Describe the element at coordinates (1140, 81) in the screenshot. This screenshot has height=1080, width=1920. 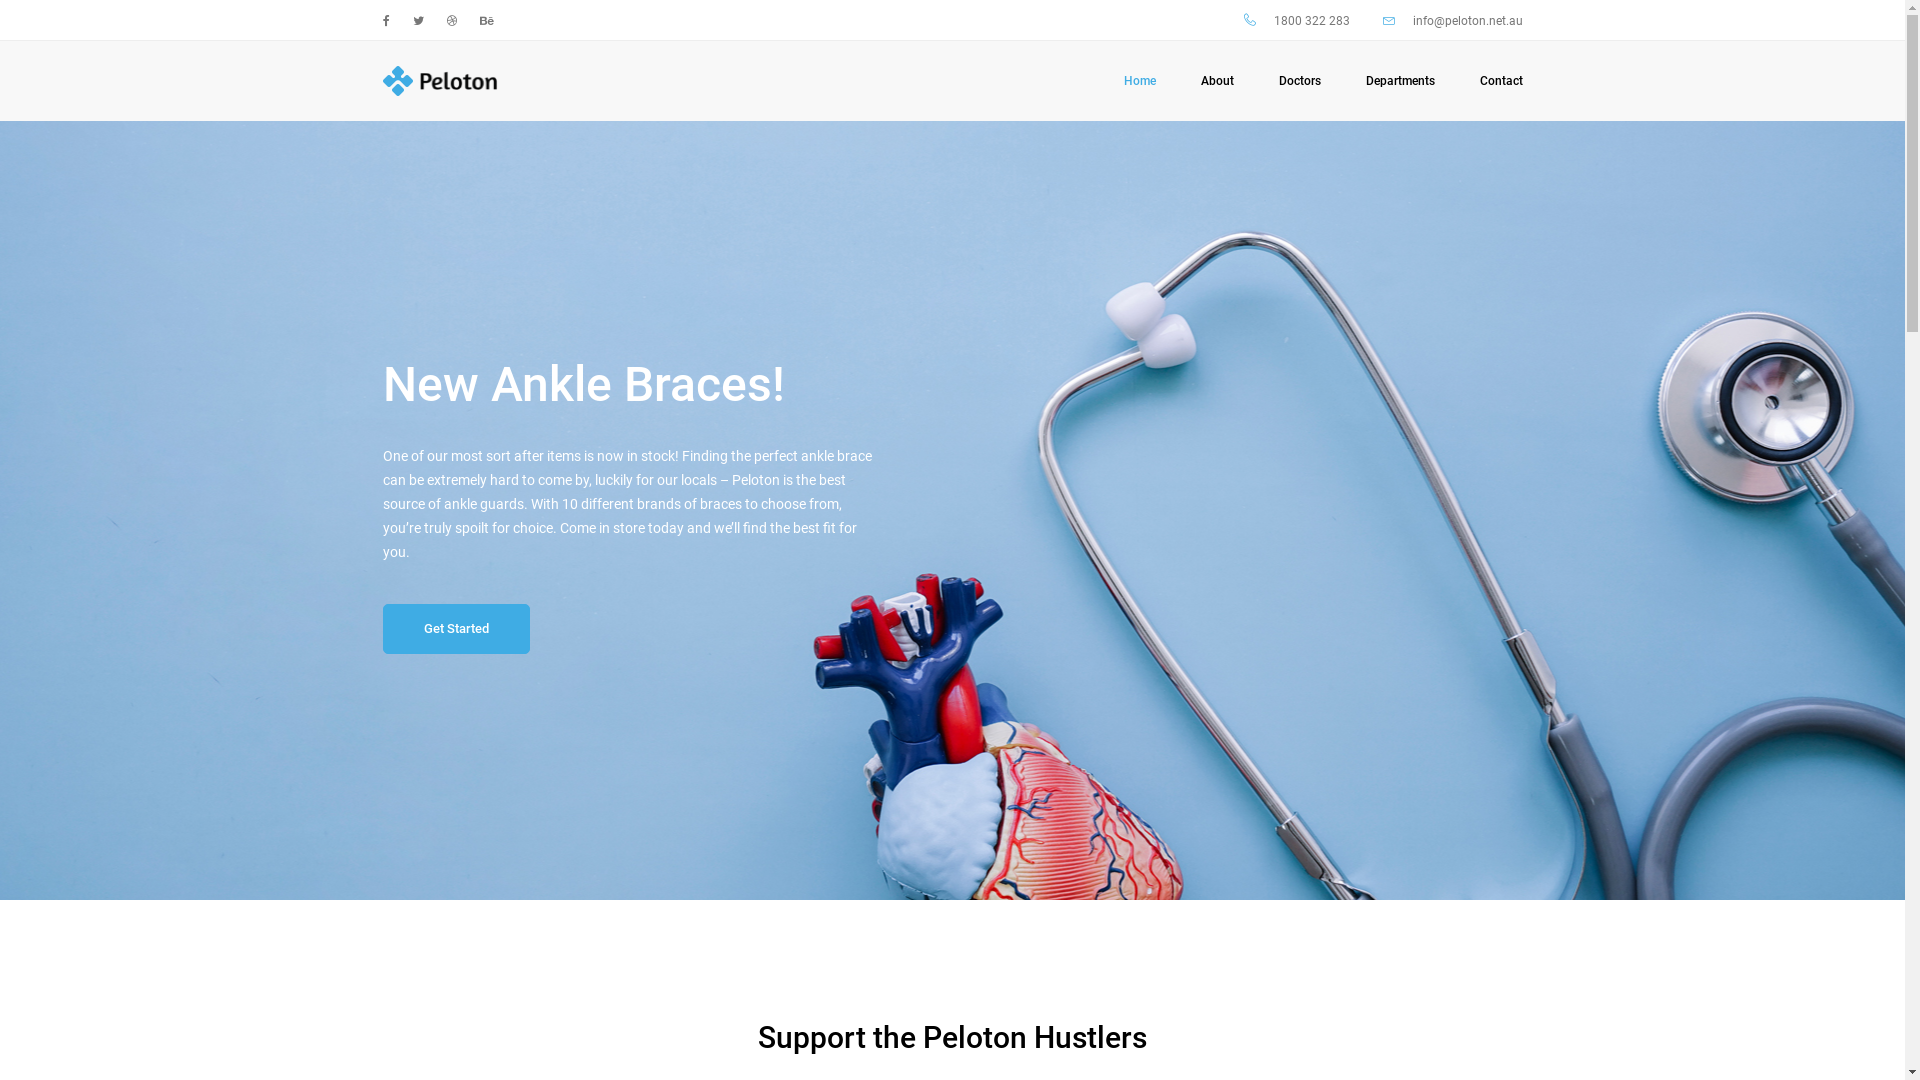
I see `Home` at that location.